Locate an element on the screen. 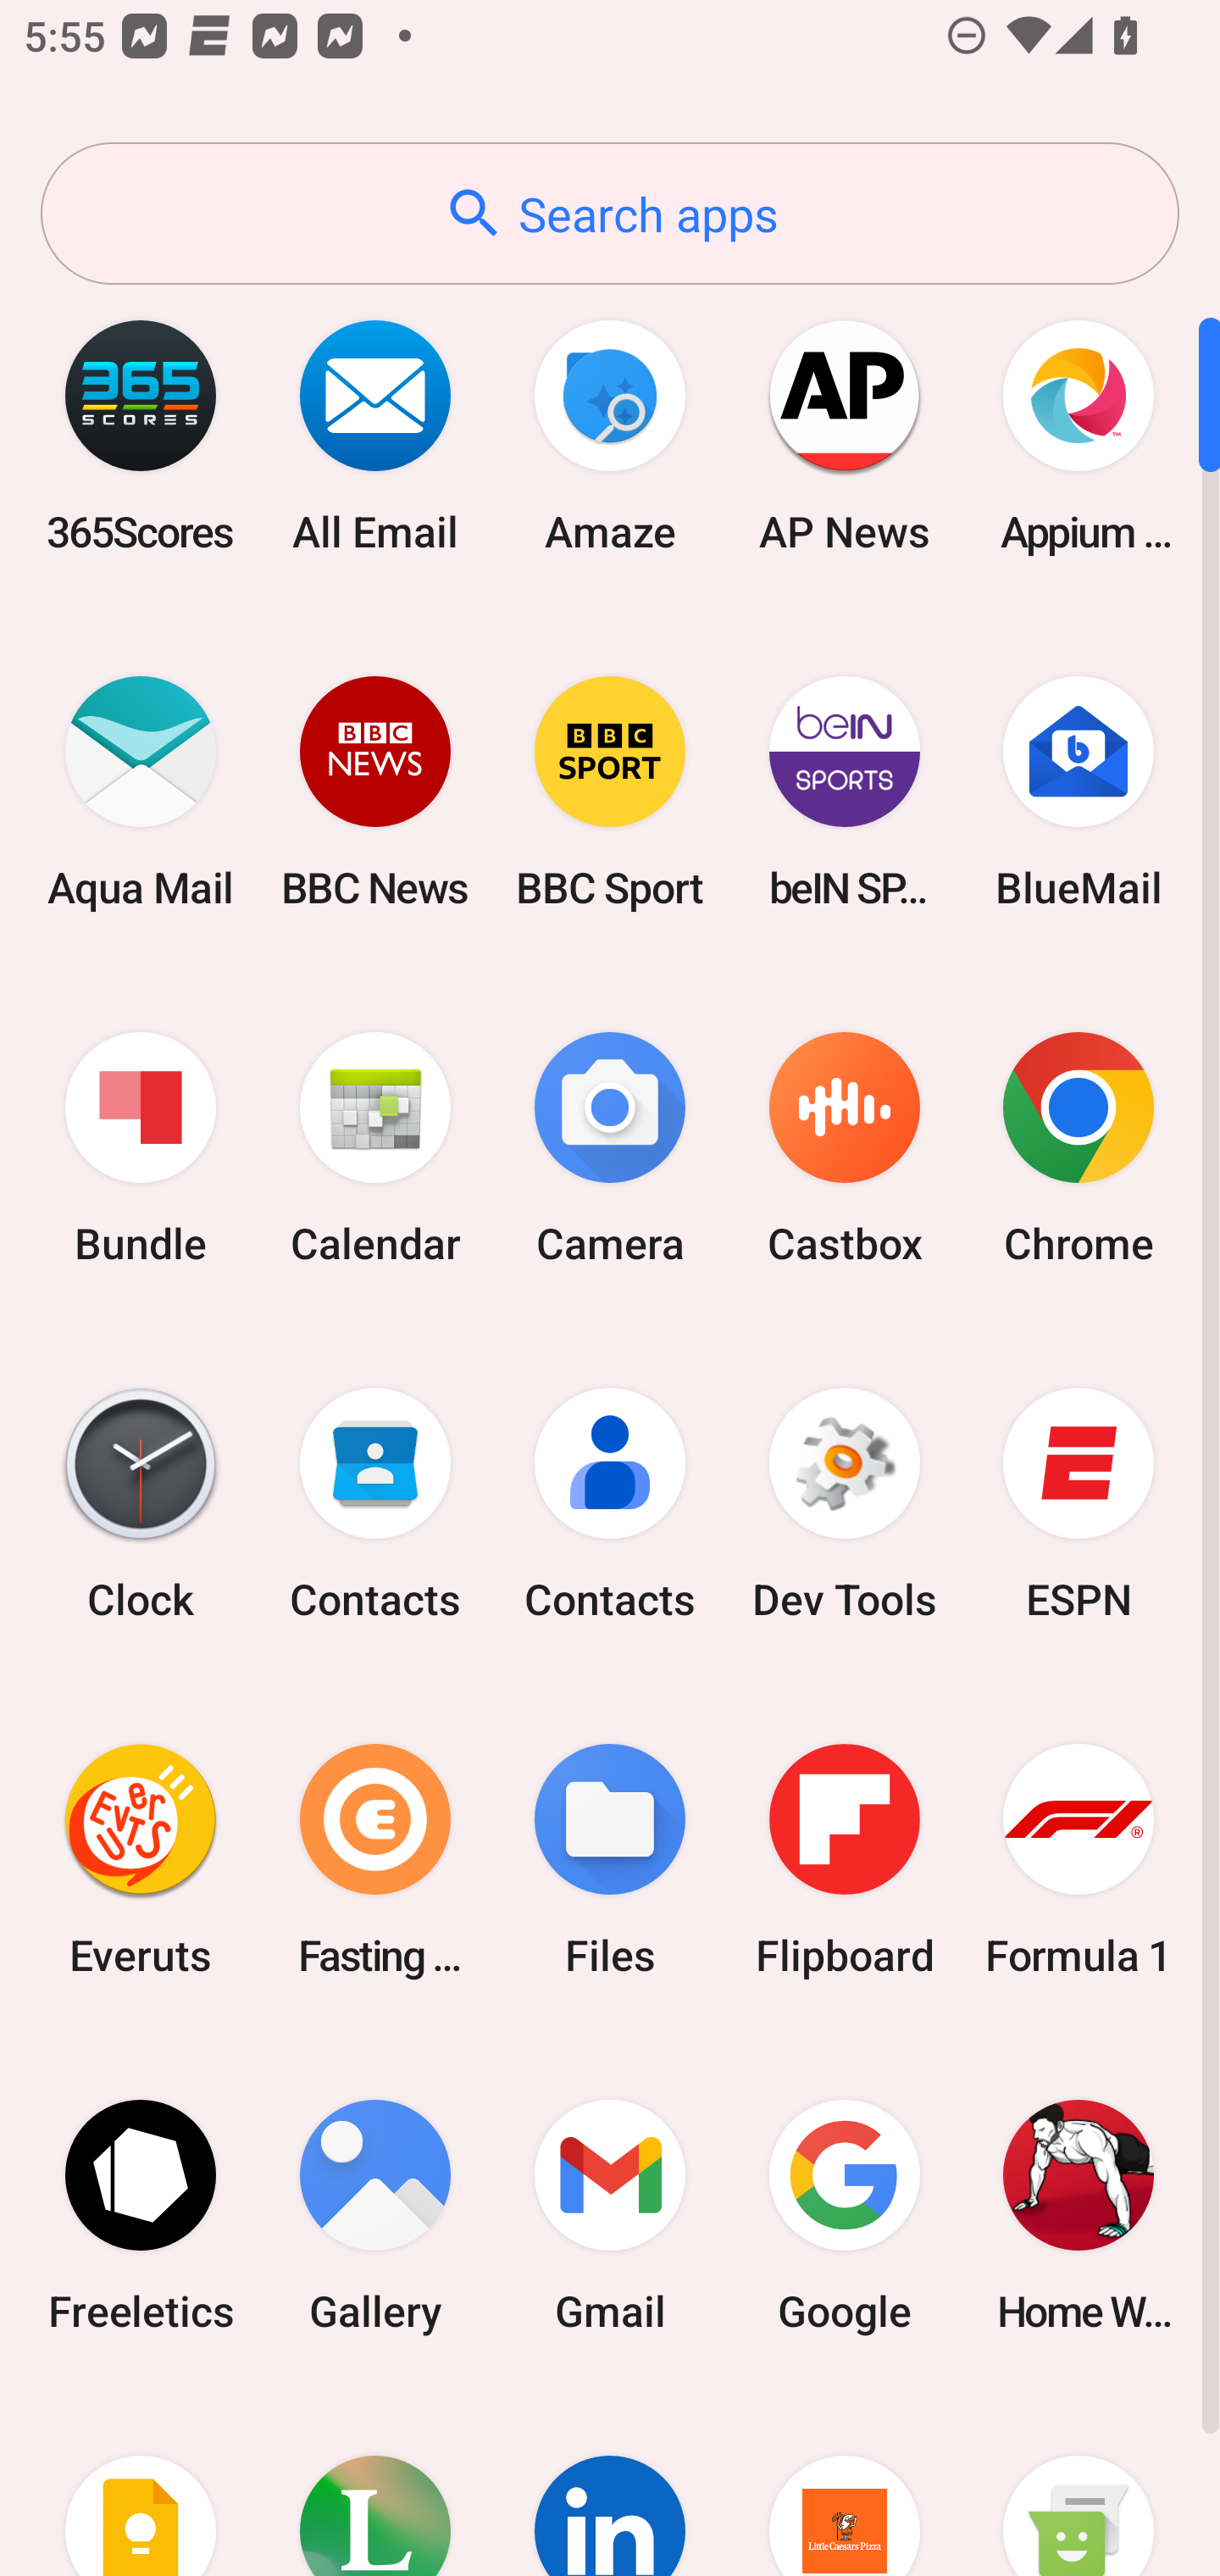 The height and width of the screenshot is (2576, 1220). Aqua Mail is located at coordinates (141, 791).